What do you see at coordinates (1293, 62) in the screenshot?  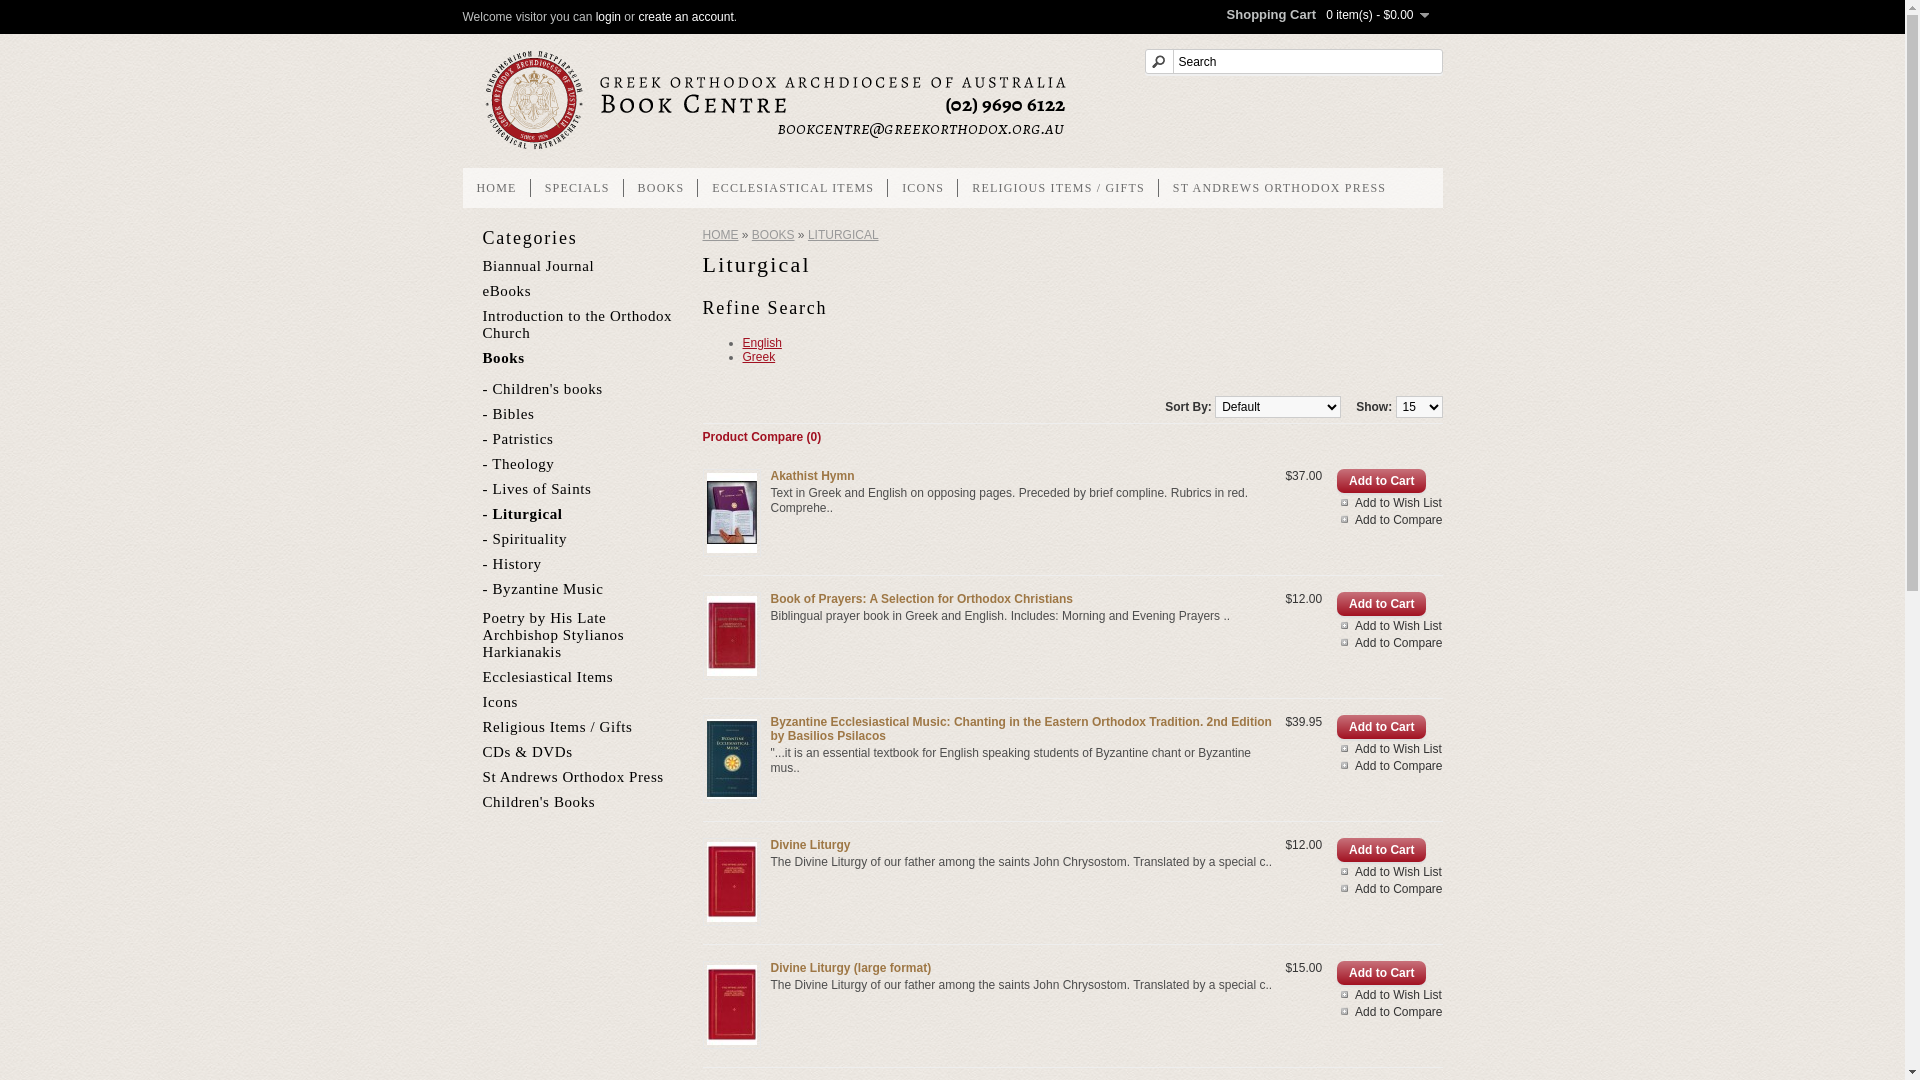 I see `Search` at bounding box center [1293, 62].